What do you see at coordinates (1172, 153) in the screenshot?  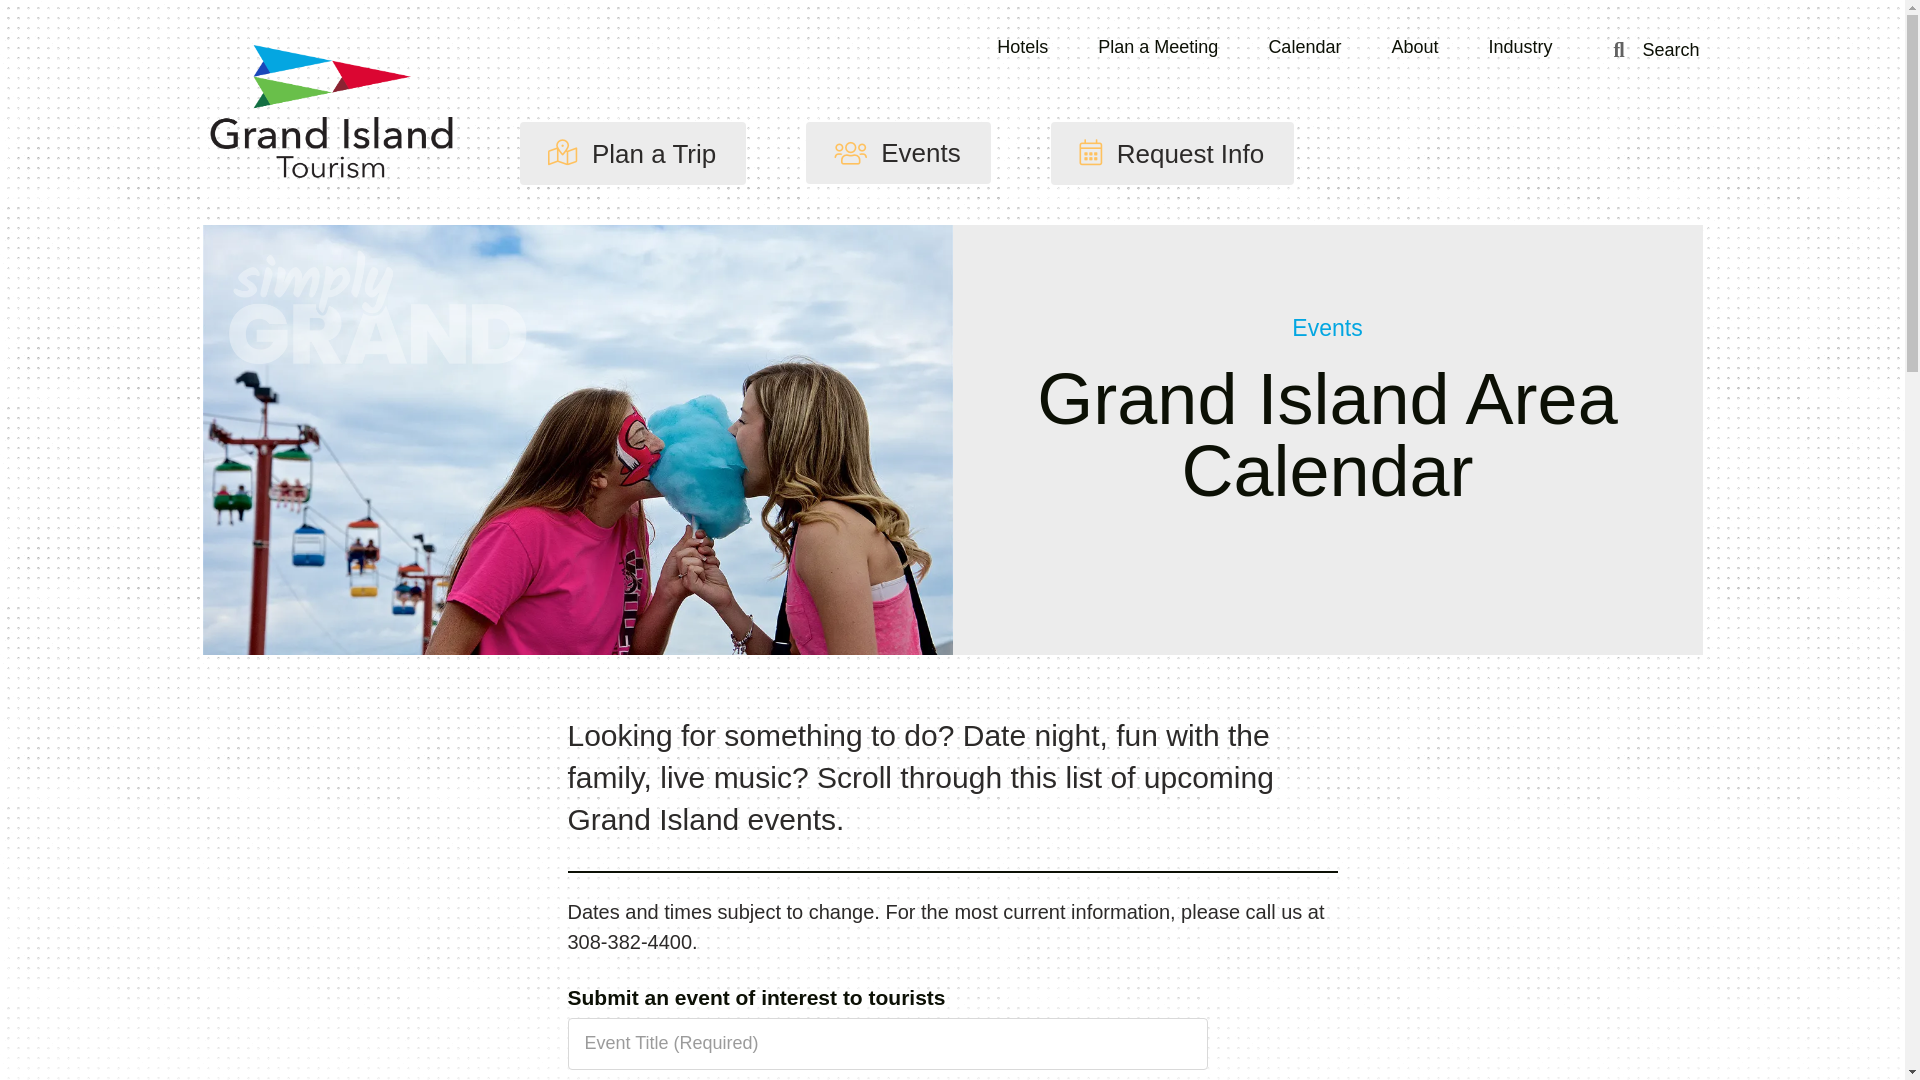 I see `Request Info` at bounding box center [1172, 153].